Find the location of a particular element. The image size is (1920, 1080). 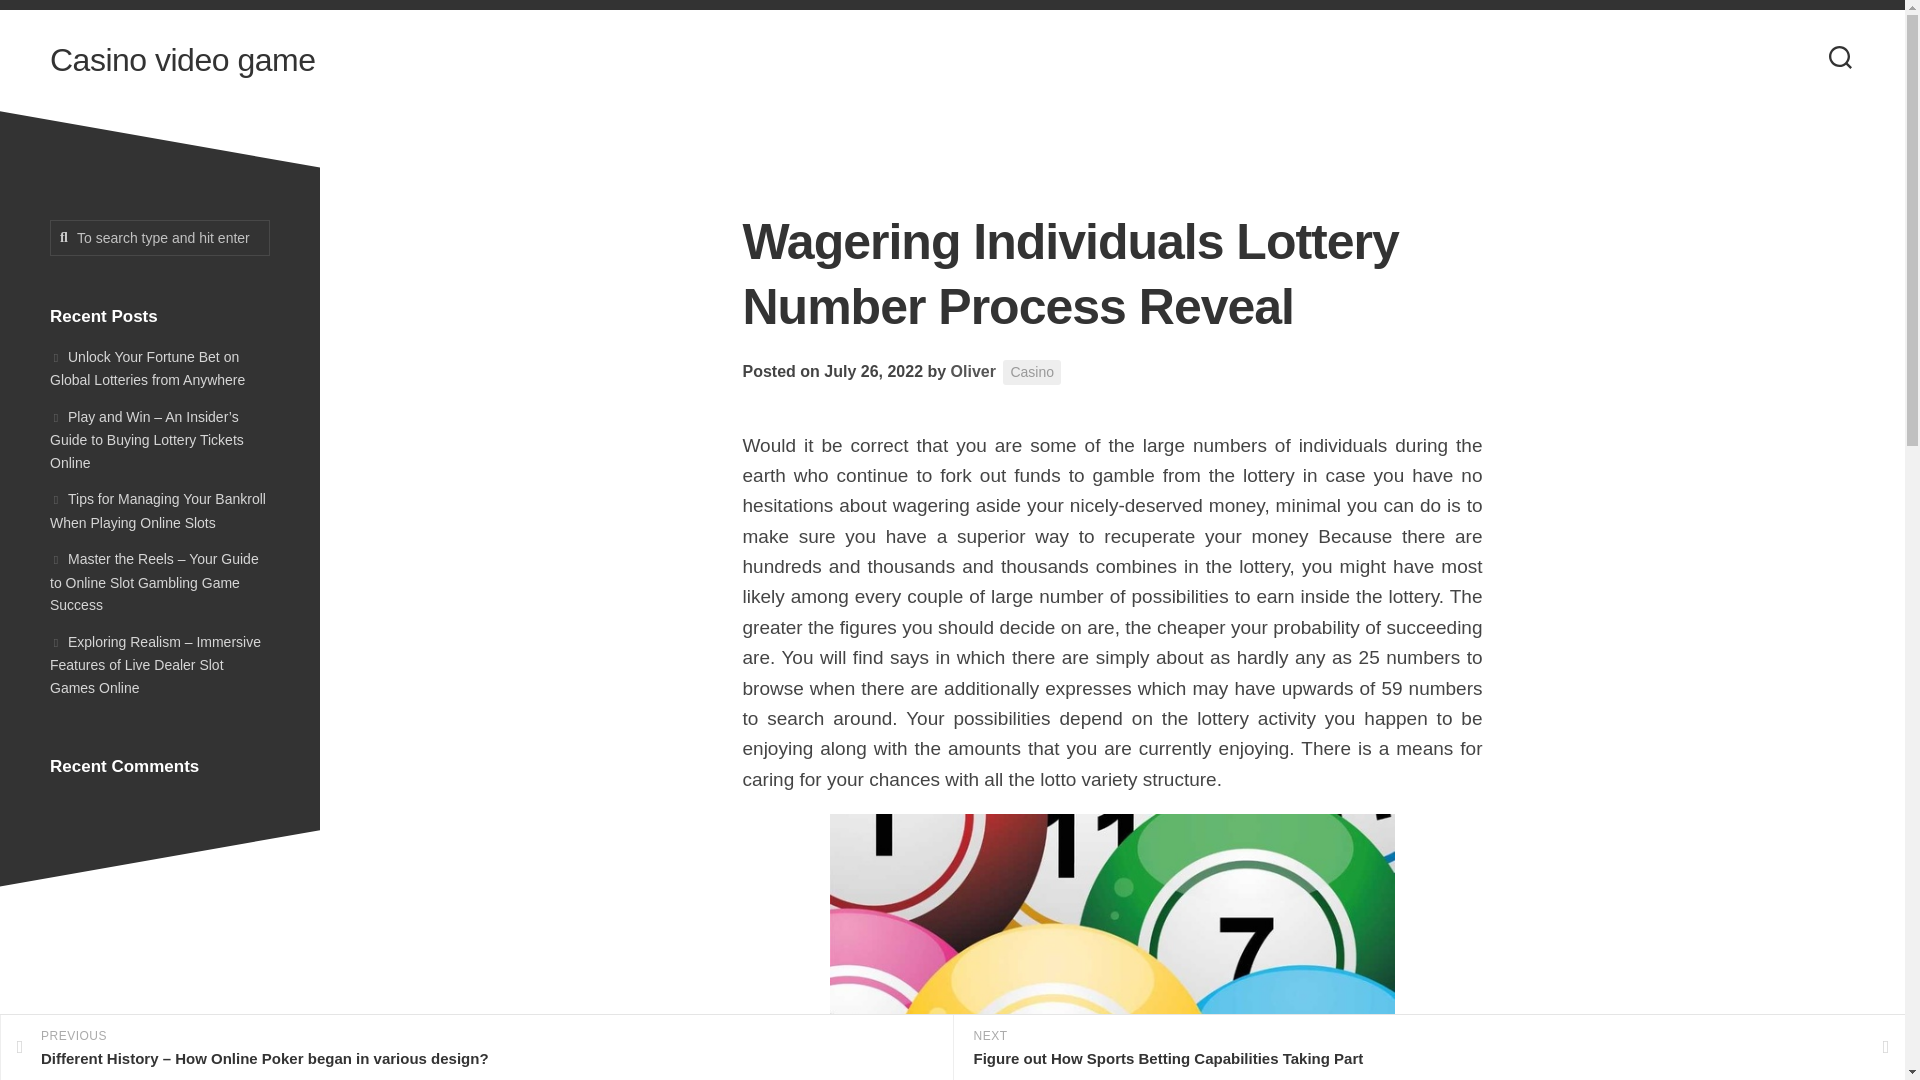

To search type and hit enter is located at coordinates (160, 238).